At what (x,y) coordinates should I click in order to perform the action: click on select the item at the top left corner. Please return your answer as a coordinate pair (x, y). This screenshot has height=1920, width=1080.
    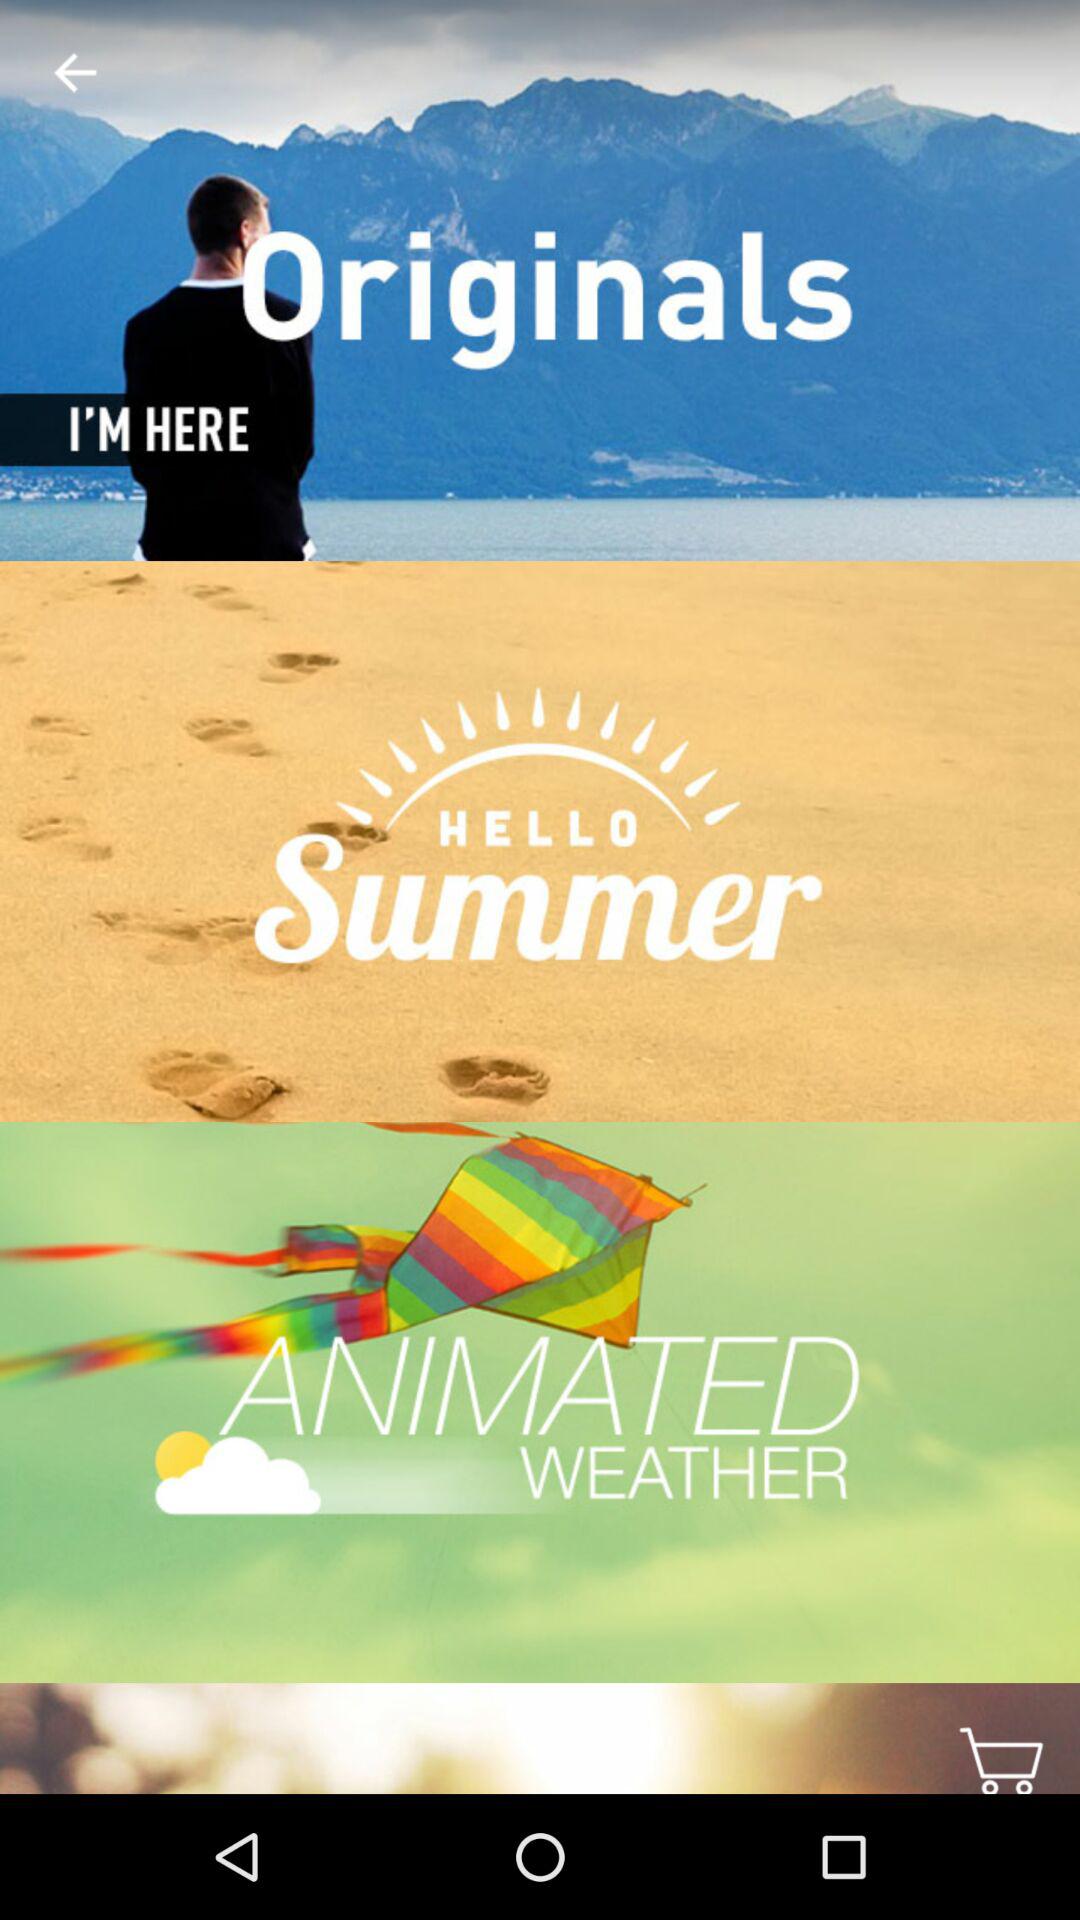
    Looking at the image, I should click on (59, 74).